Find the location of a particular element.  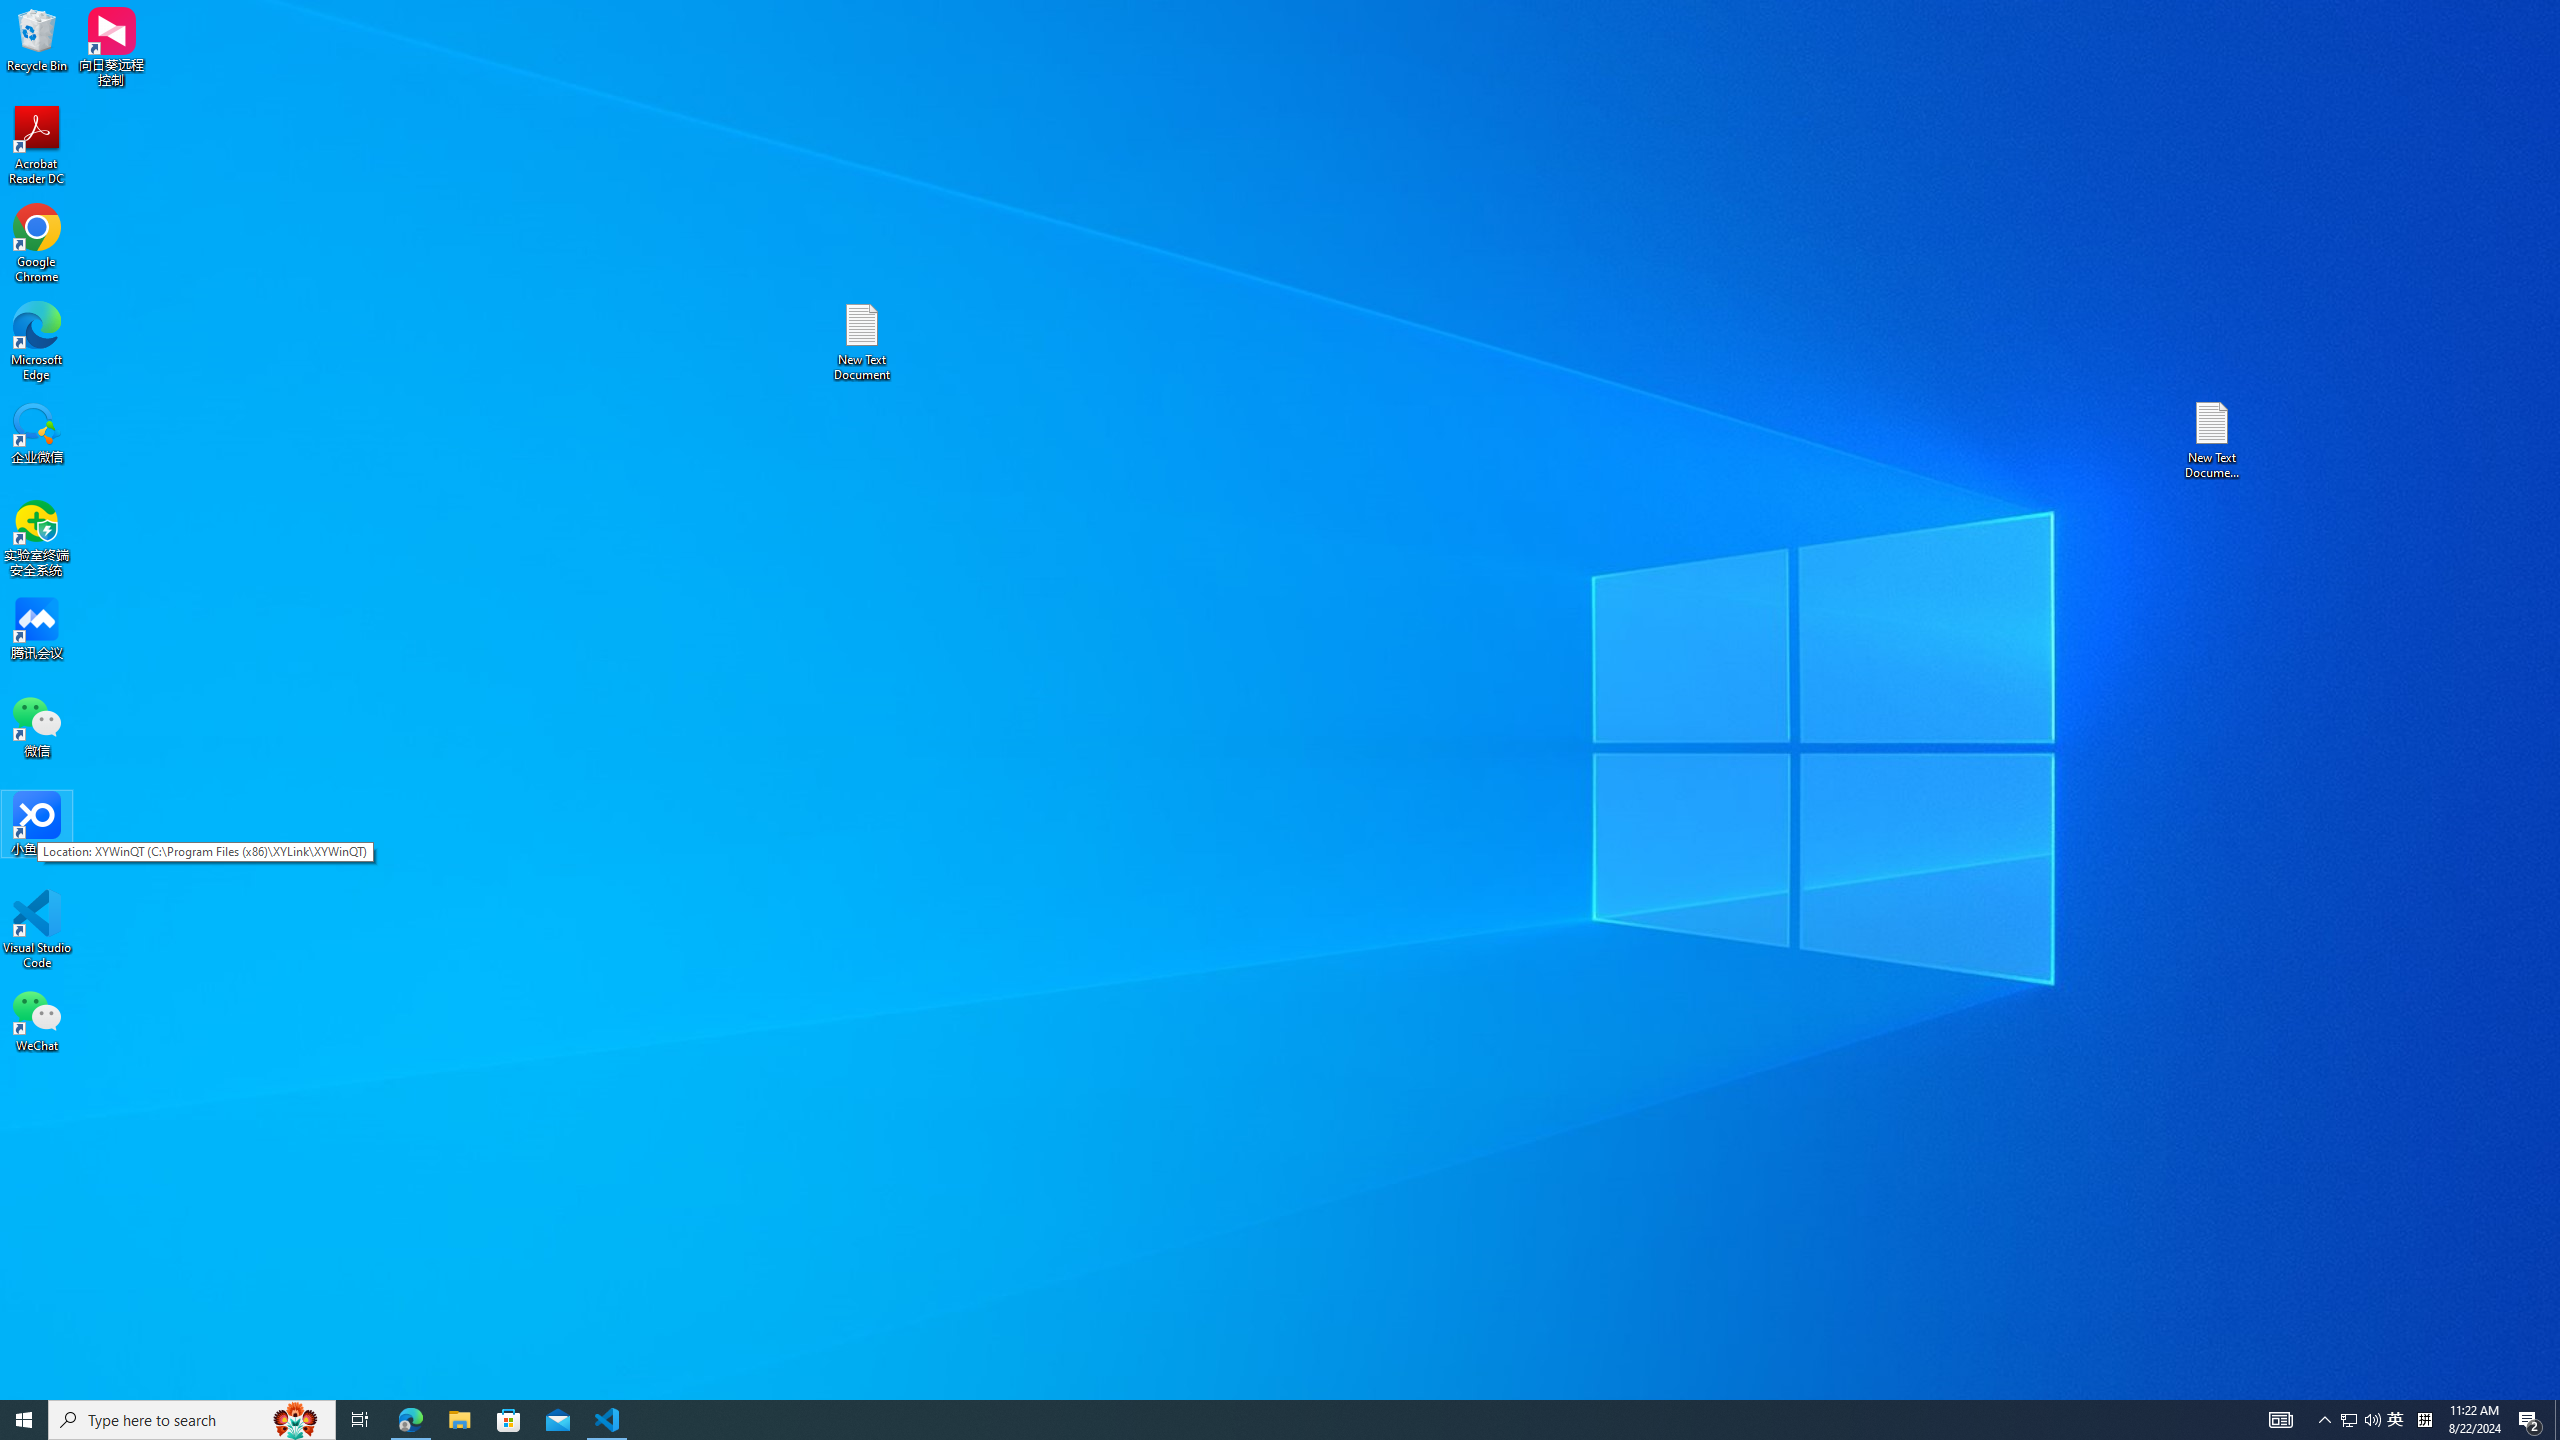

New Text Document (2) is located at coordinates (2213, 440).